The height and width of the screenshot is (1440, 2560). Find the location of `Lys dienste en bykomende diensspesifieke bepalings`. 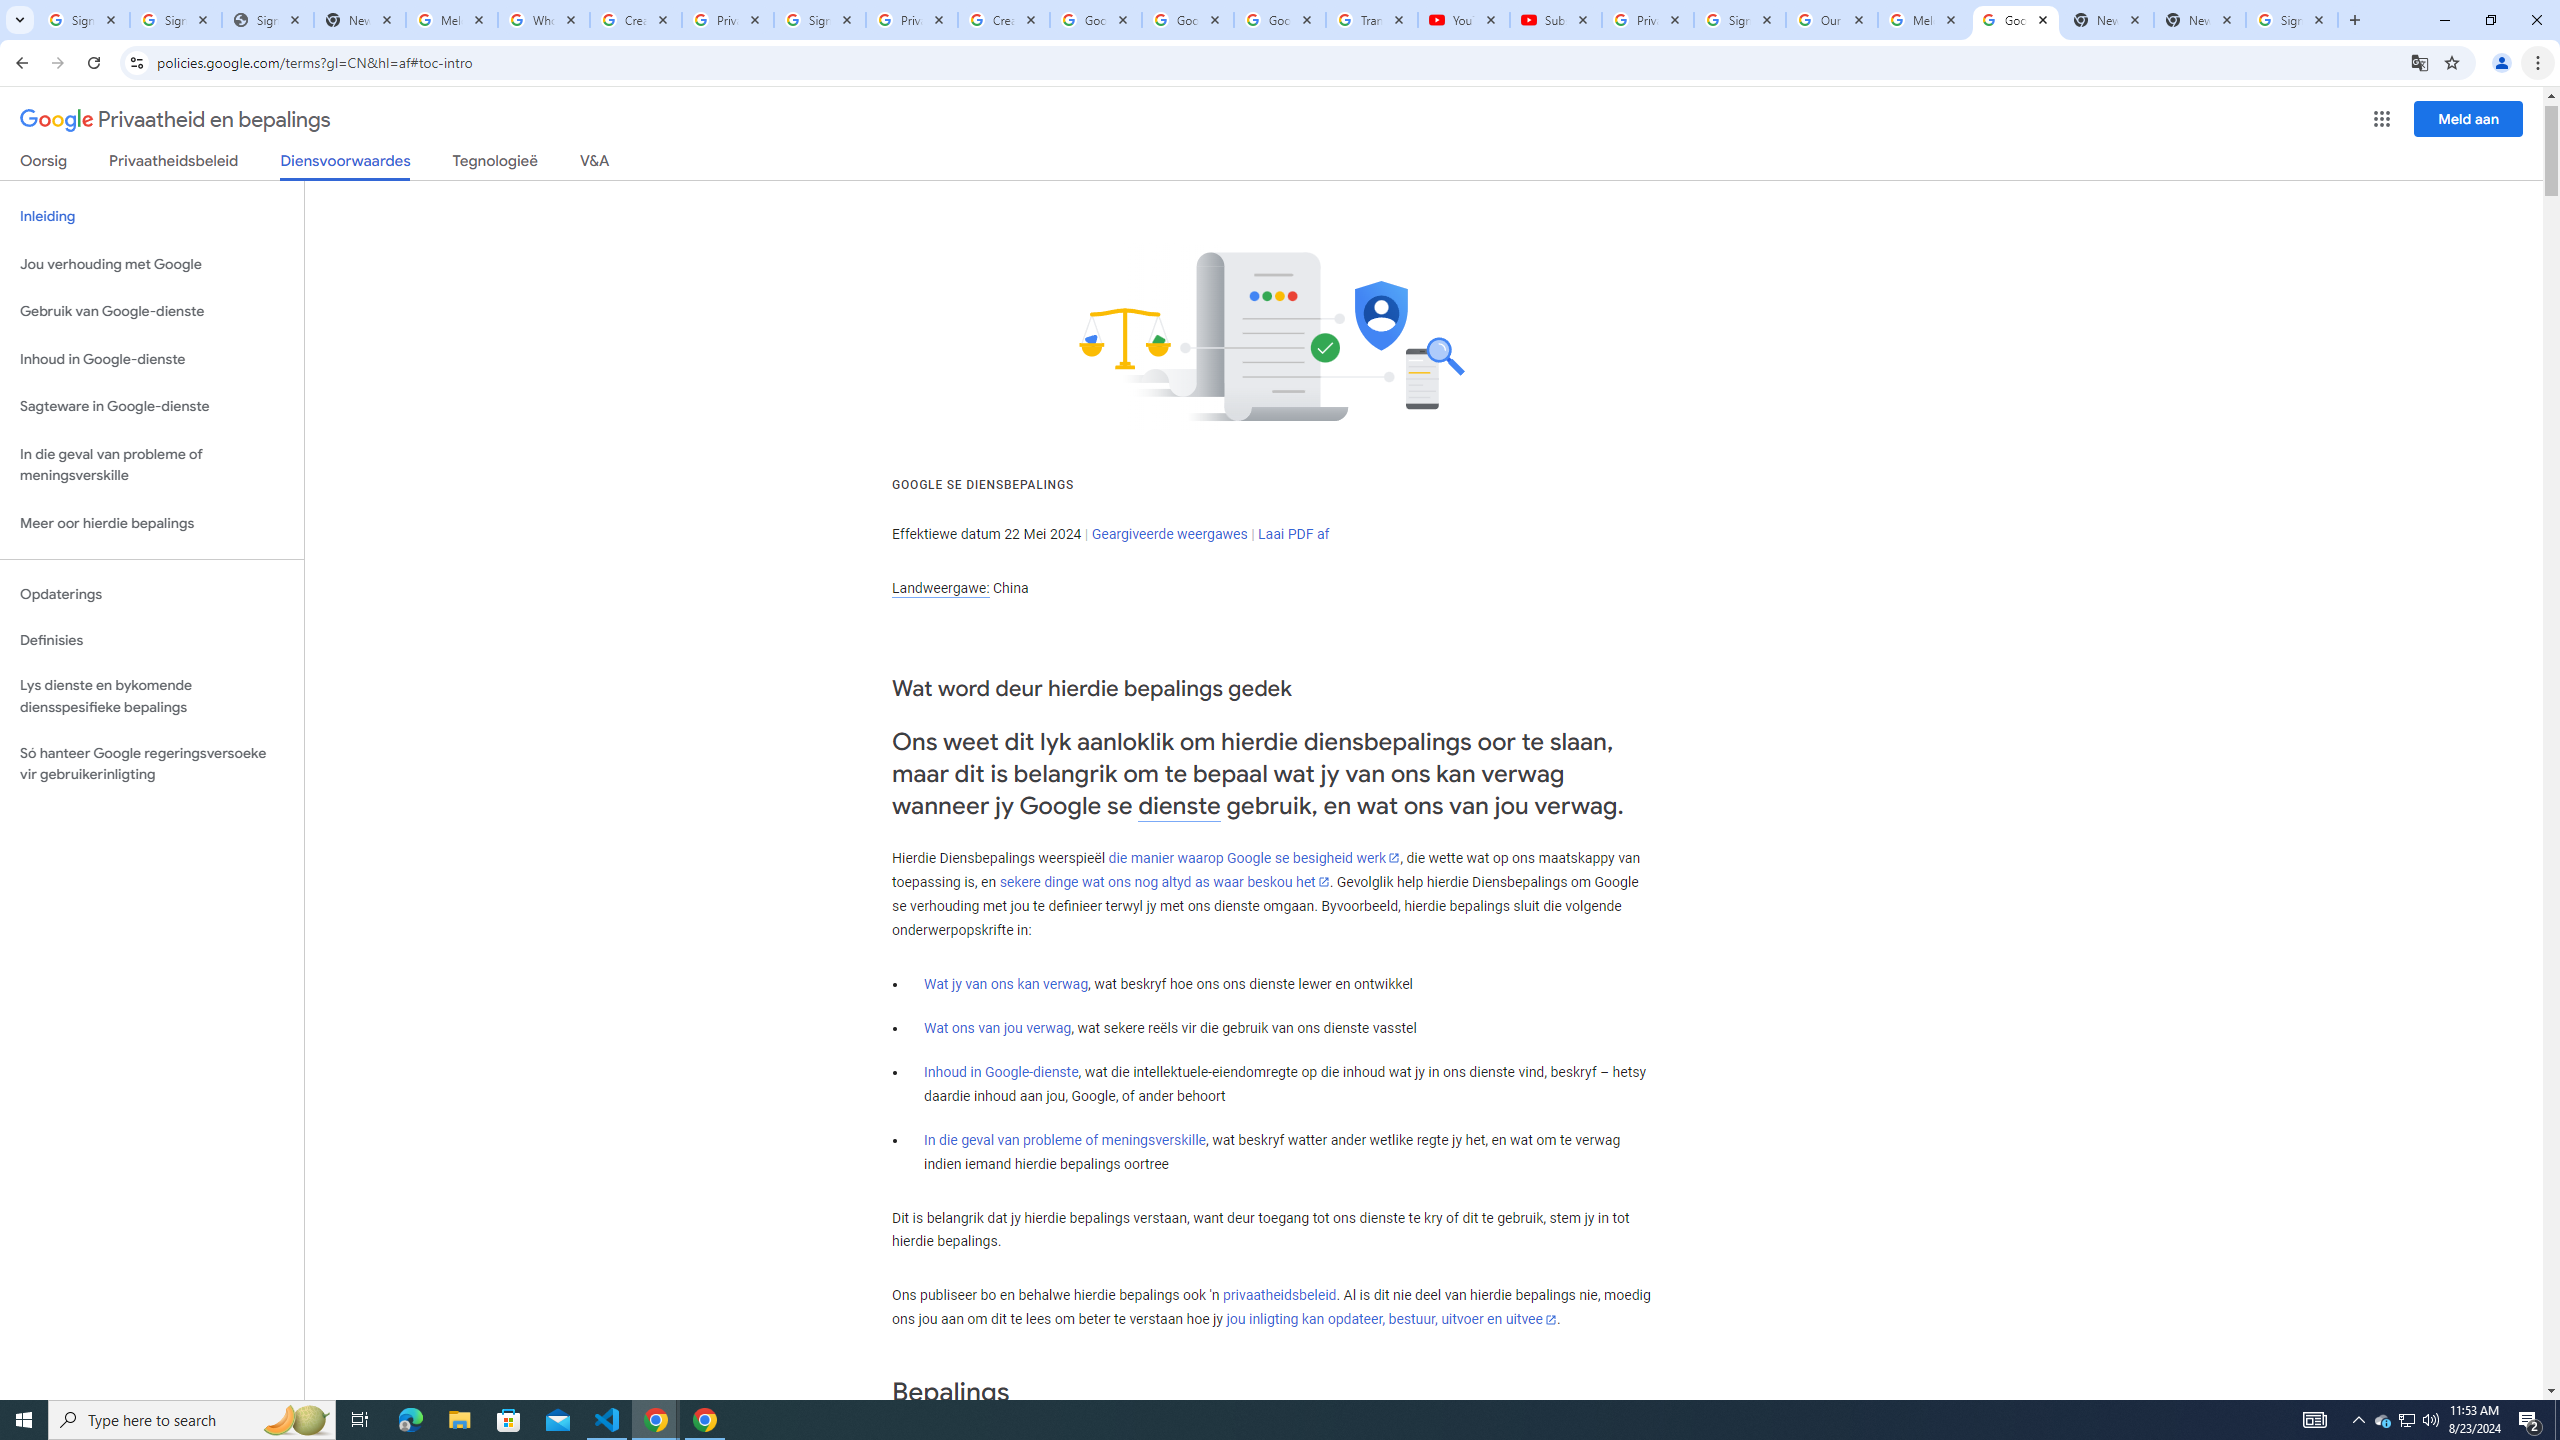

Lys dienste en bykomende diensspesifieke bepalings is located at coordinates (152, 696).